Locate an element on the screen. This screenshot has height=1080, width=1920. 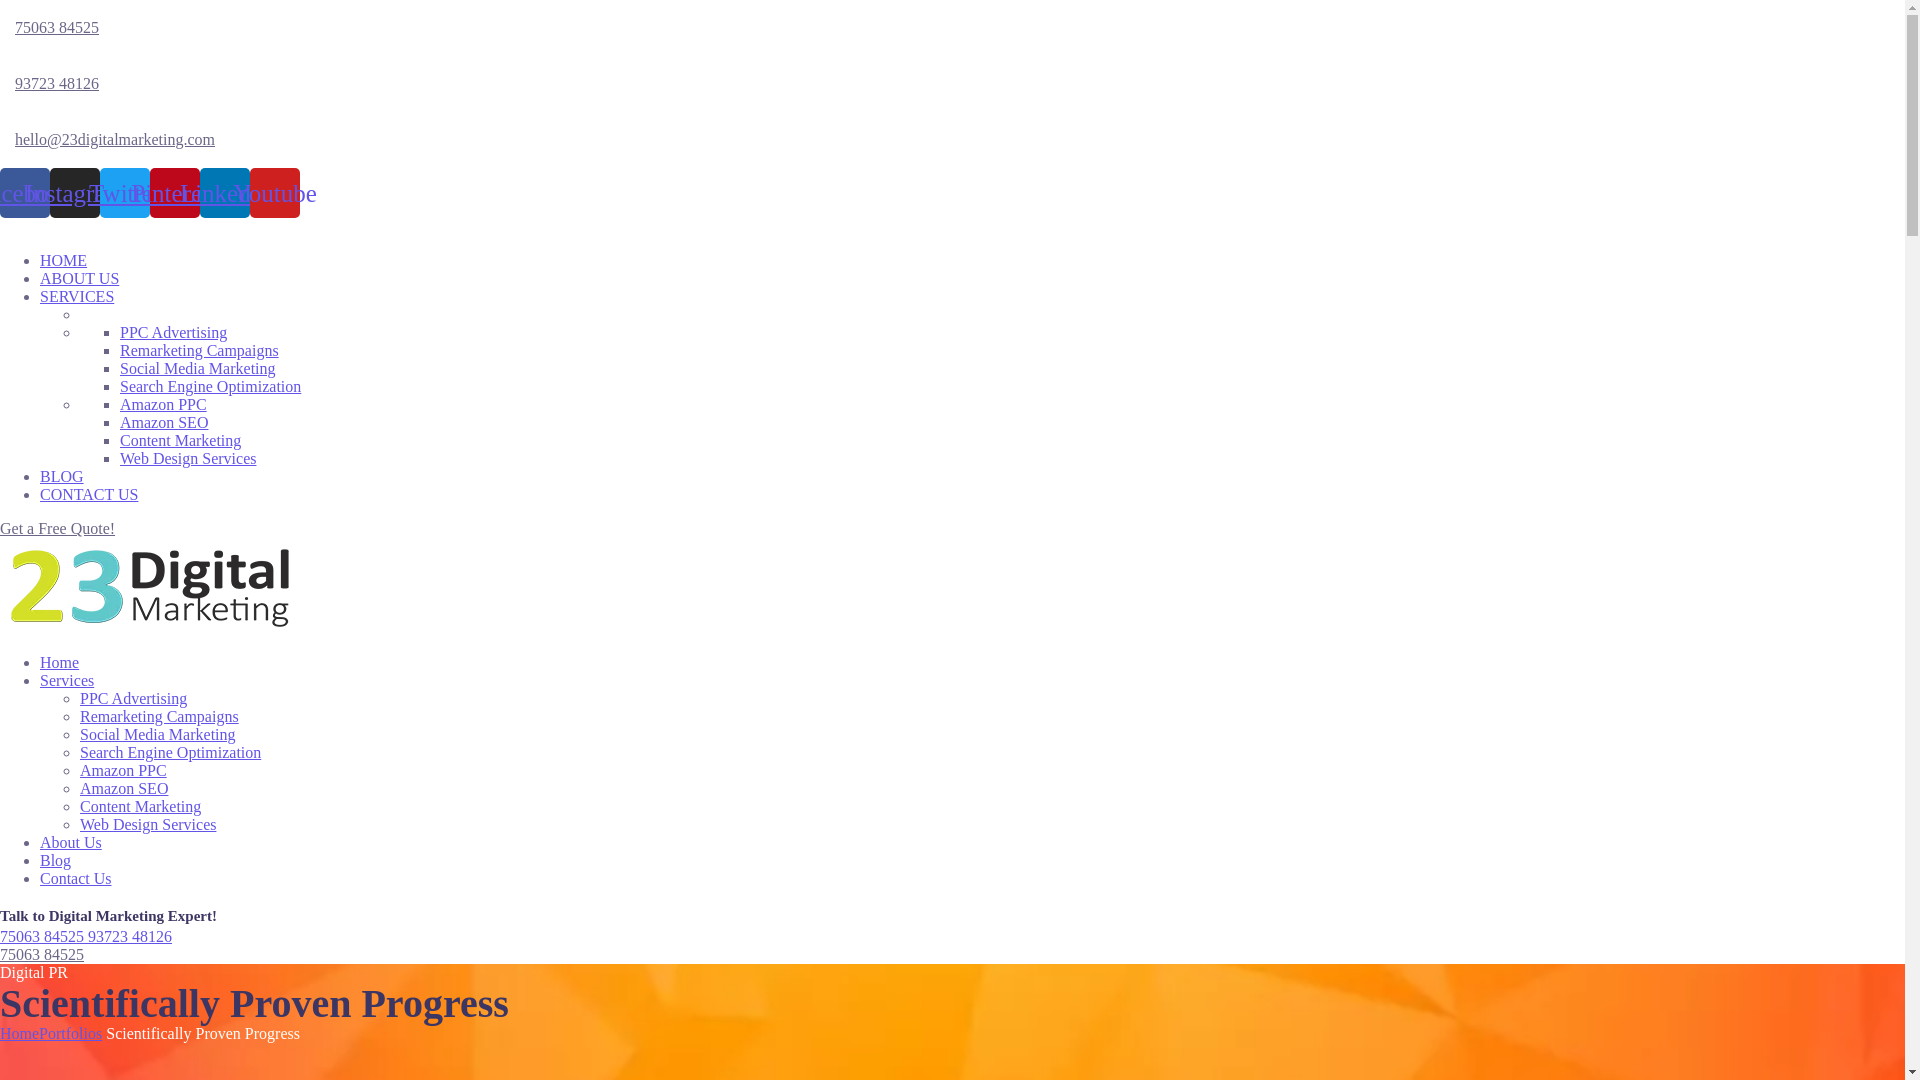
Social Media Marketing is located at coordinates (198, 368).